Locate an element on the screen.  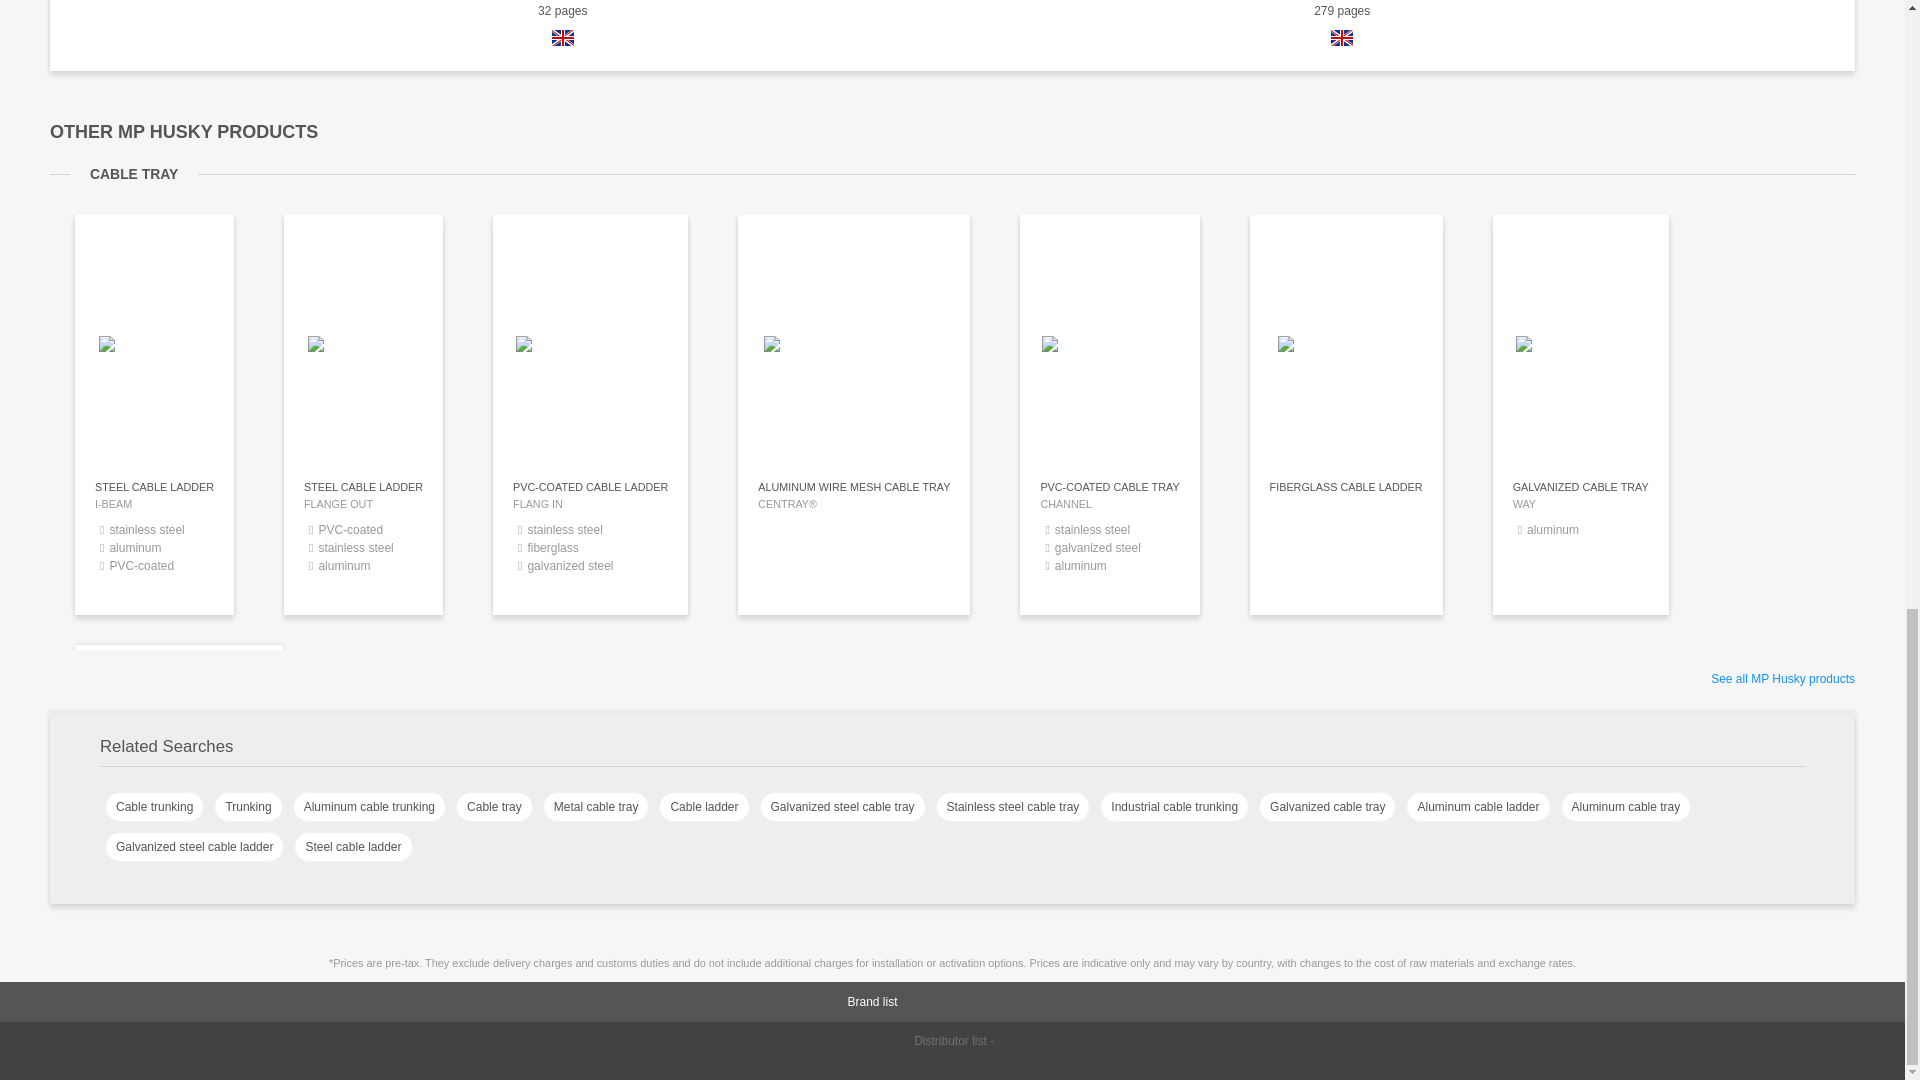
CABLE TRAY SYSTEMS is located at coordinates (248, 806).